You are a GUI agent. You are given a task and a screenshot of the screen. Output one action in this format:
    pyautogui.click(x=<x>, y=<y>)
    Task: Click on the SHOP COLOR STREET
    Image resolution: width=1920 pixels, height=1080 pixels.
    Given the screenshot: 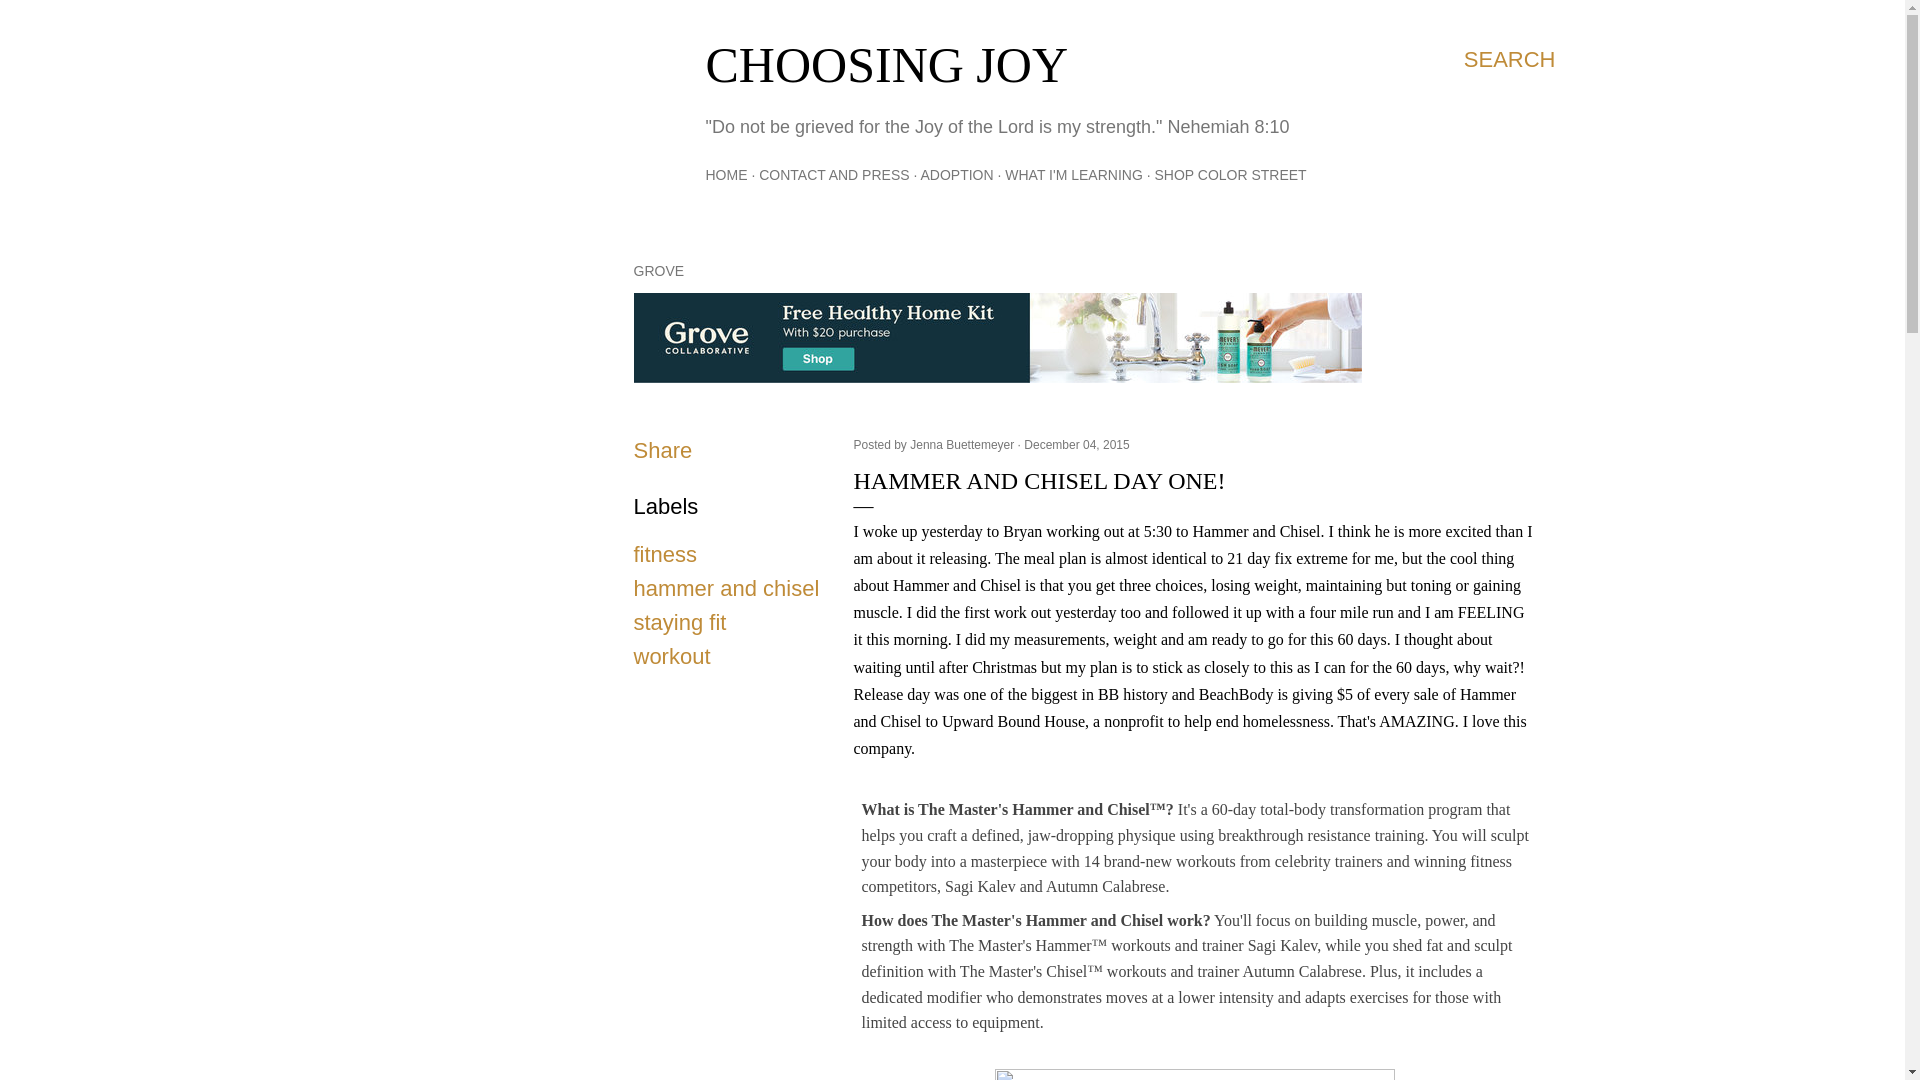 What is the action you would take?
    pyautogui.click(x=1229, y=174)
    